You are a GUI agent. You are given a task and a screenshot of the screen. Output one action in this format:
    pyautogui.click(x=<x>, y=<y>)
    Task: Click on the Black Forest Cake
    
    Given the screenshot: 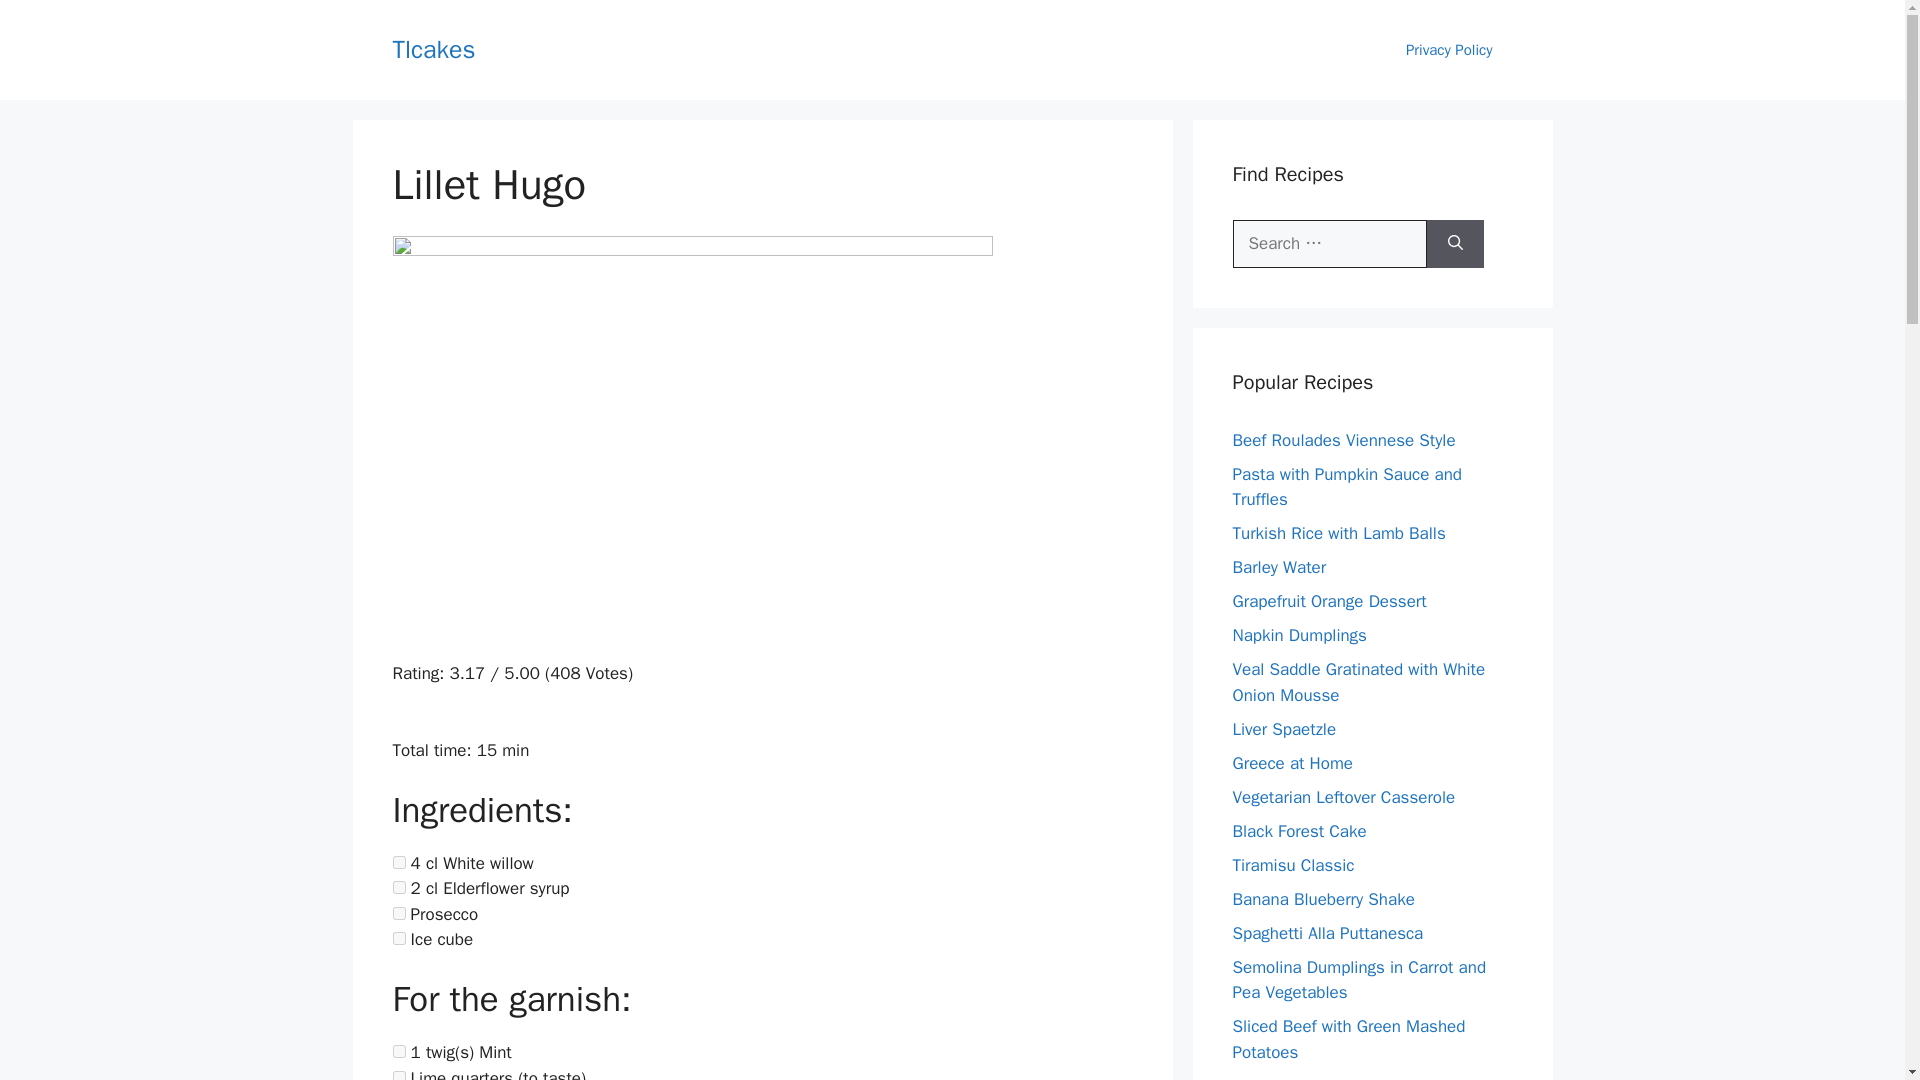 What is the action you would take?
    pyautogui.click(x=1298, y=830)
    